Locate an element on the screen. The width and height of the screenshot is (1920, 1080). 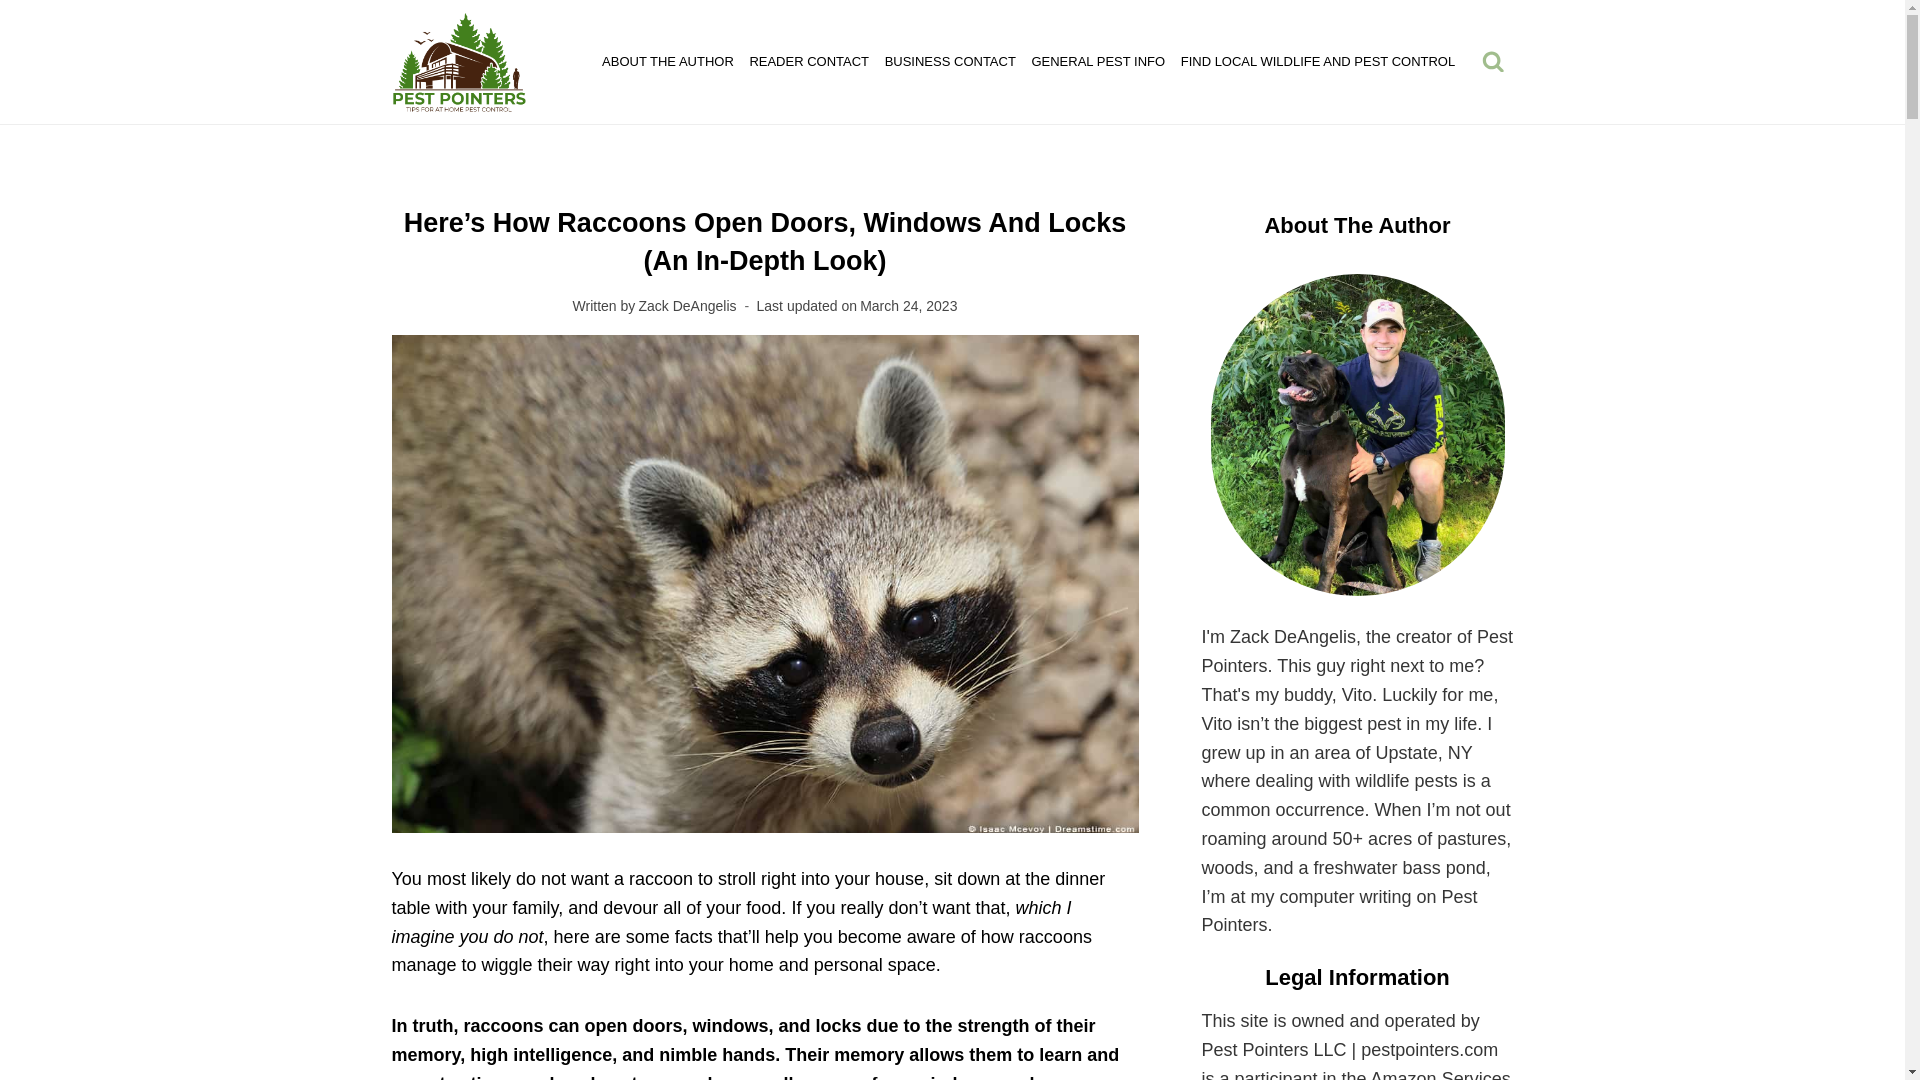
READER CONTACT is located at coordinates (809, 61).